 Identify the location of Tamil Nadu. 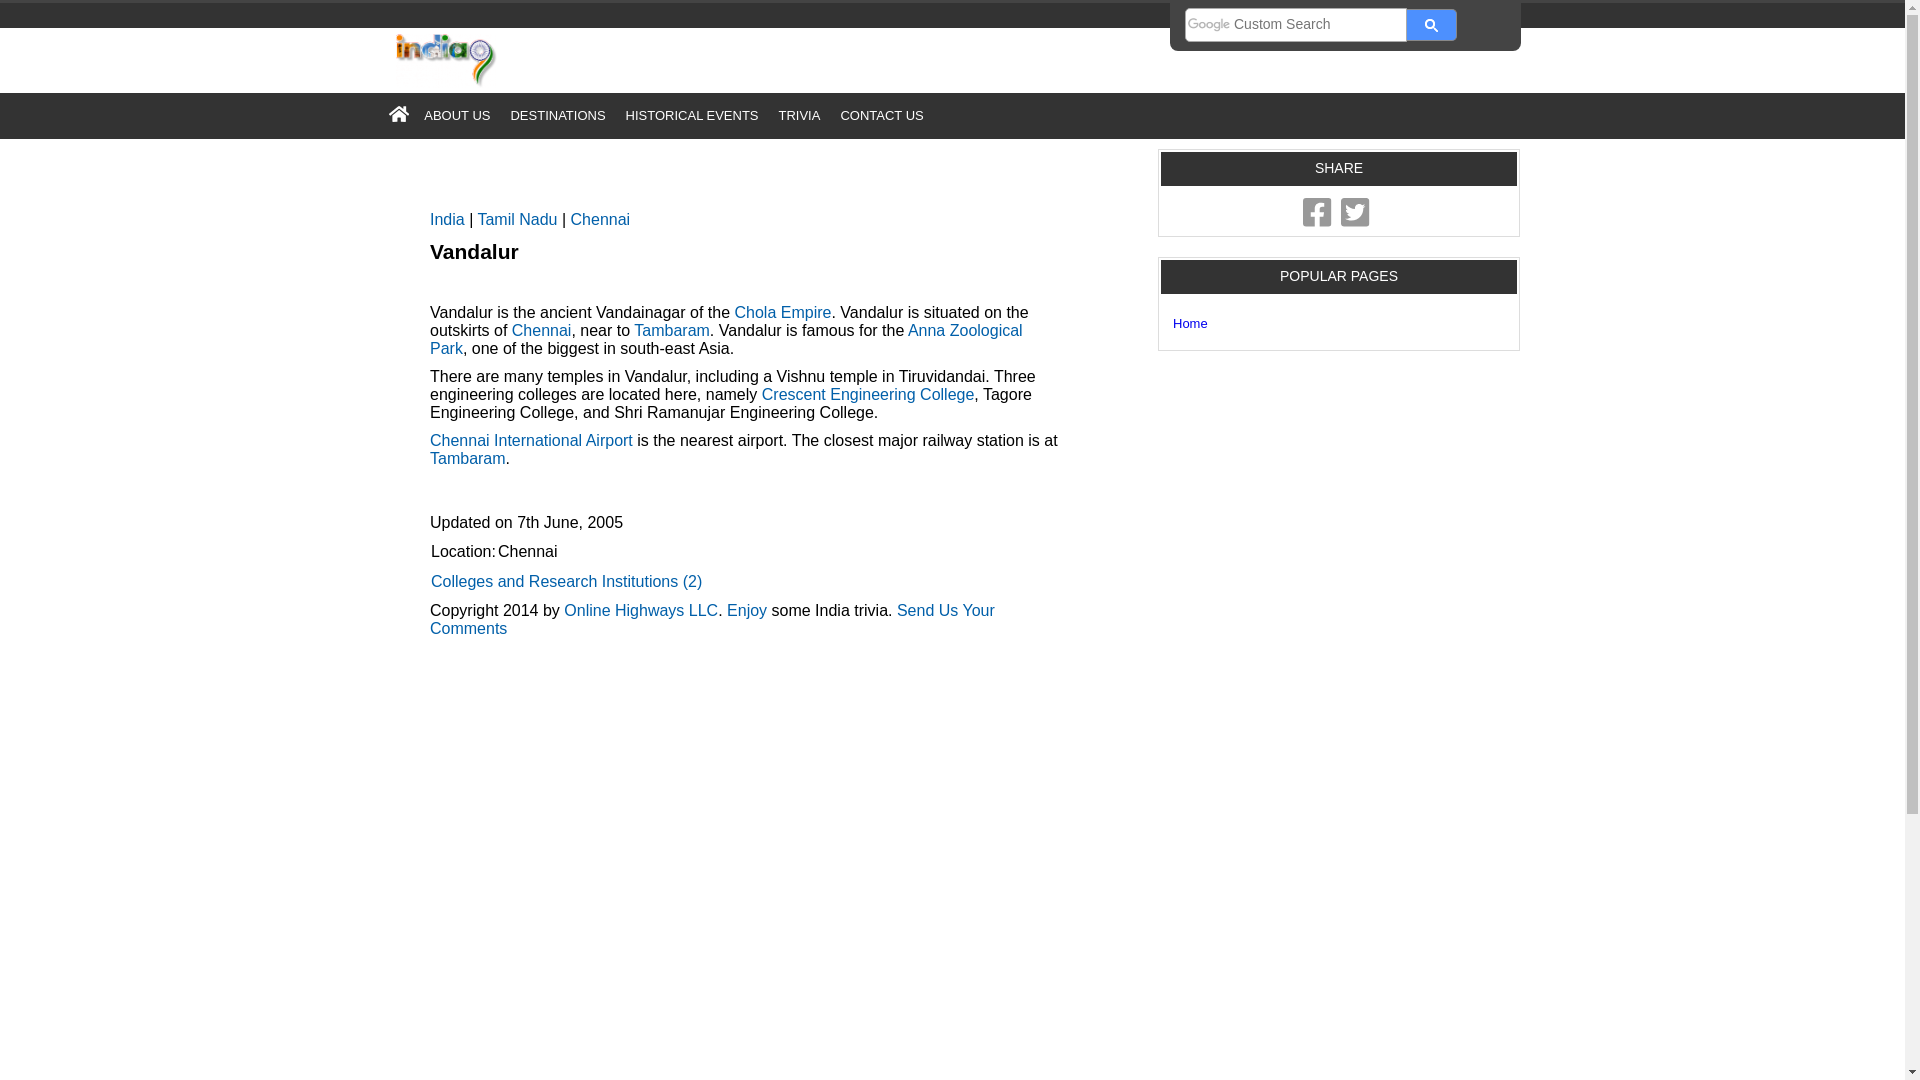
(516, 218).